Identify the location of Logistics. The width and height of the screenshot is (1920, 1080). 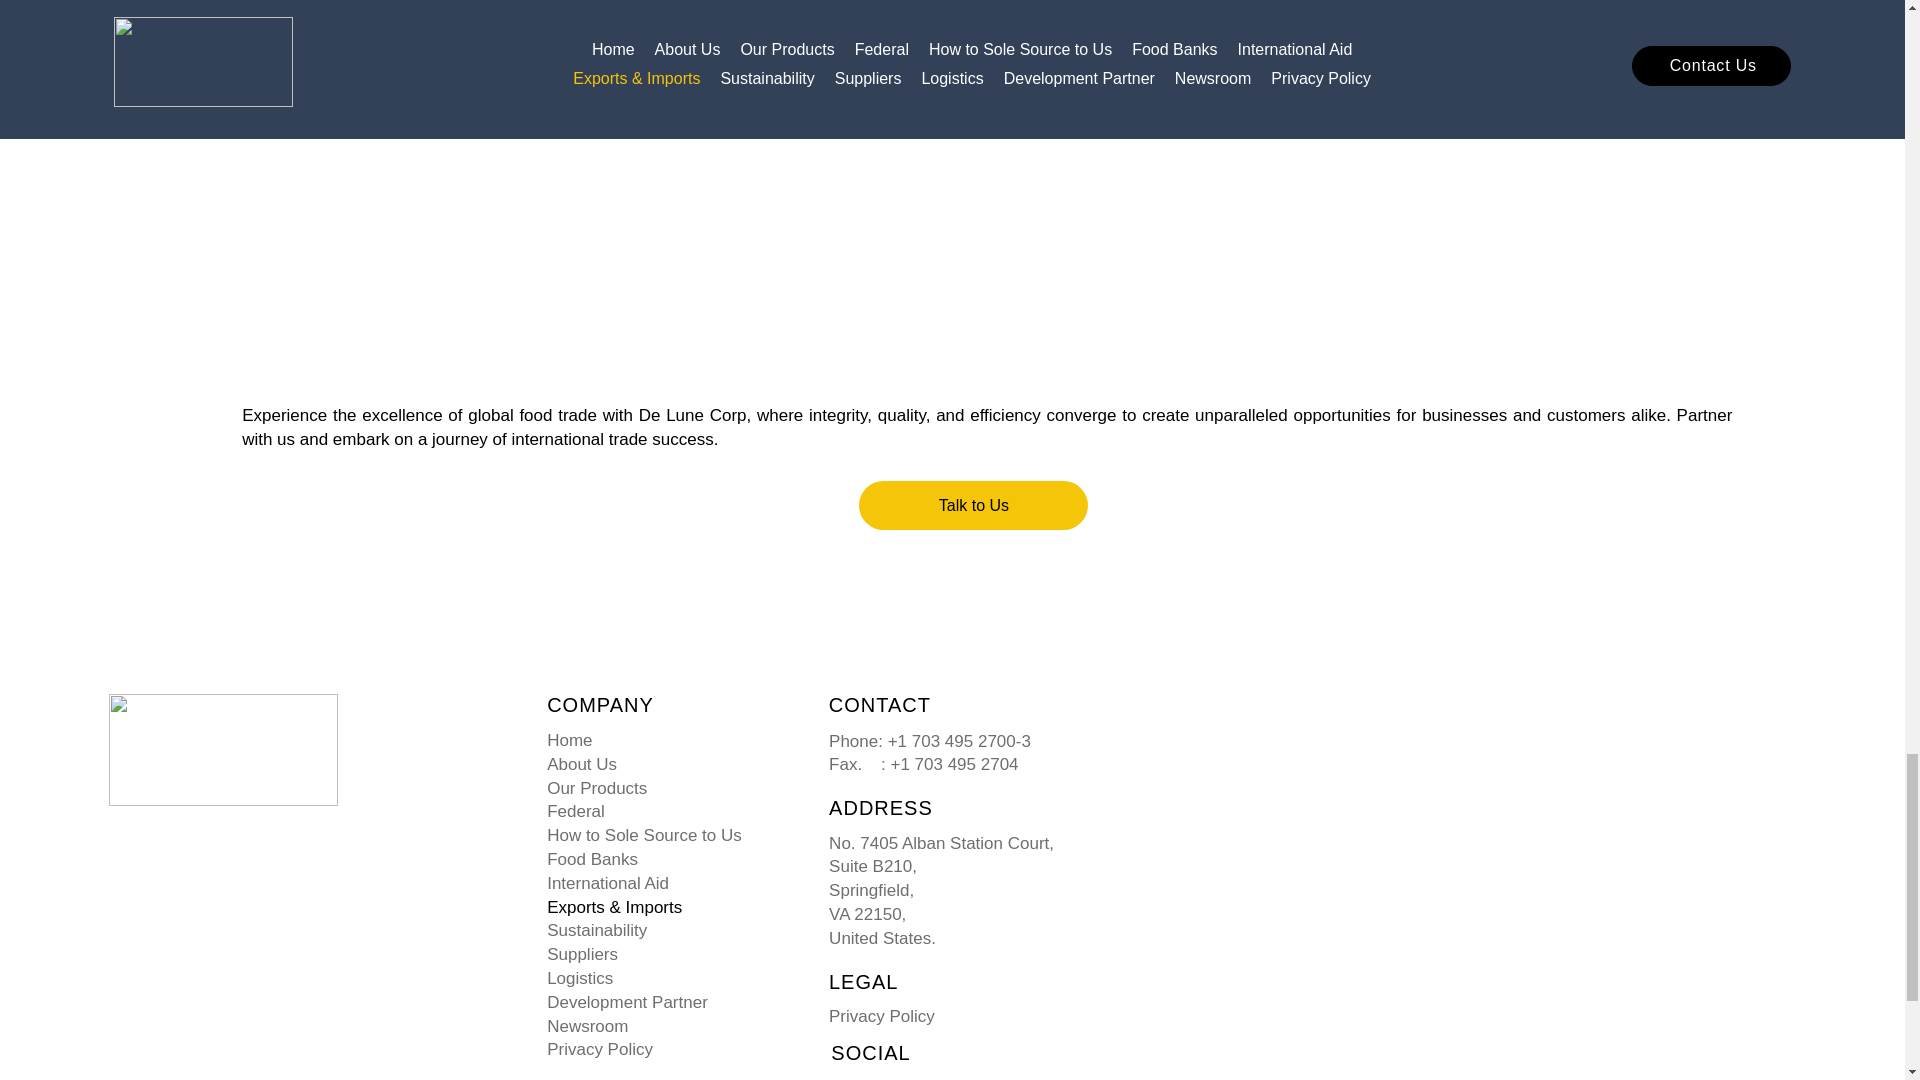
(667, 978).